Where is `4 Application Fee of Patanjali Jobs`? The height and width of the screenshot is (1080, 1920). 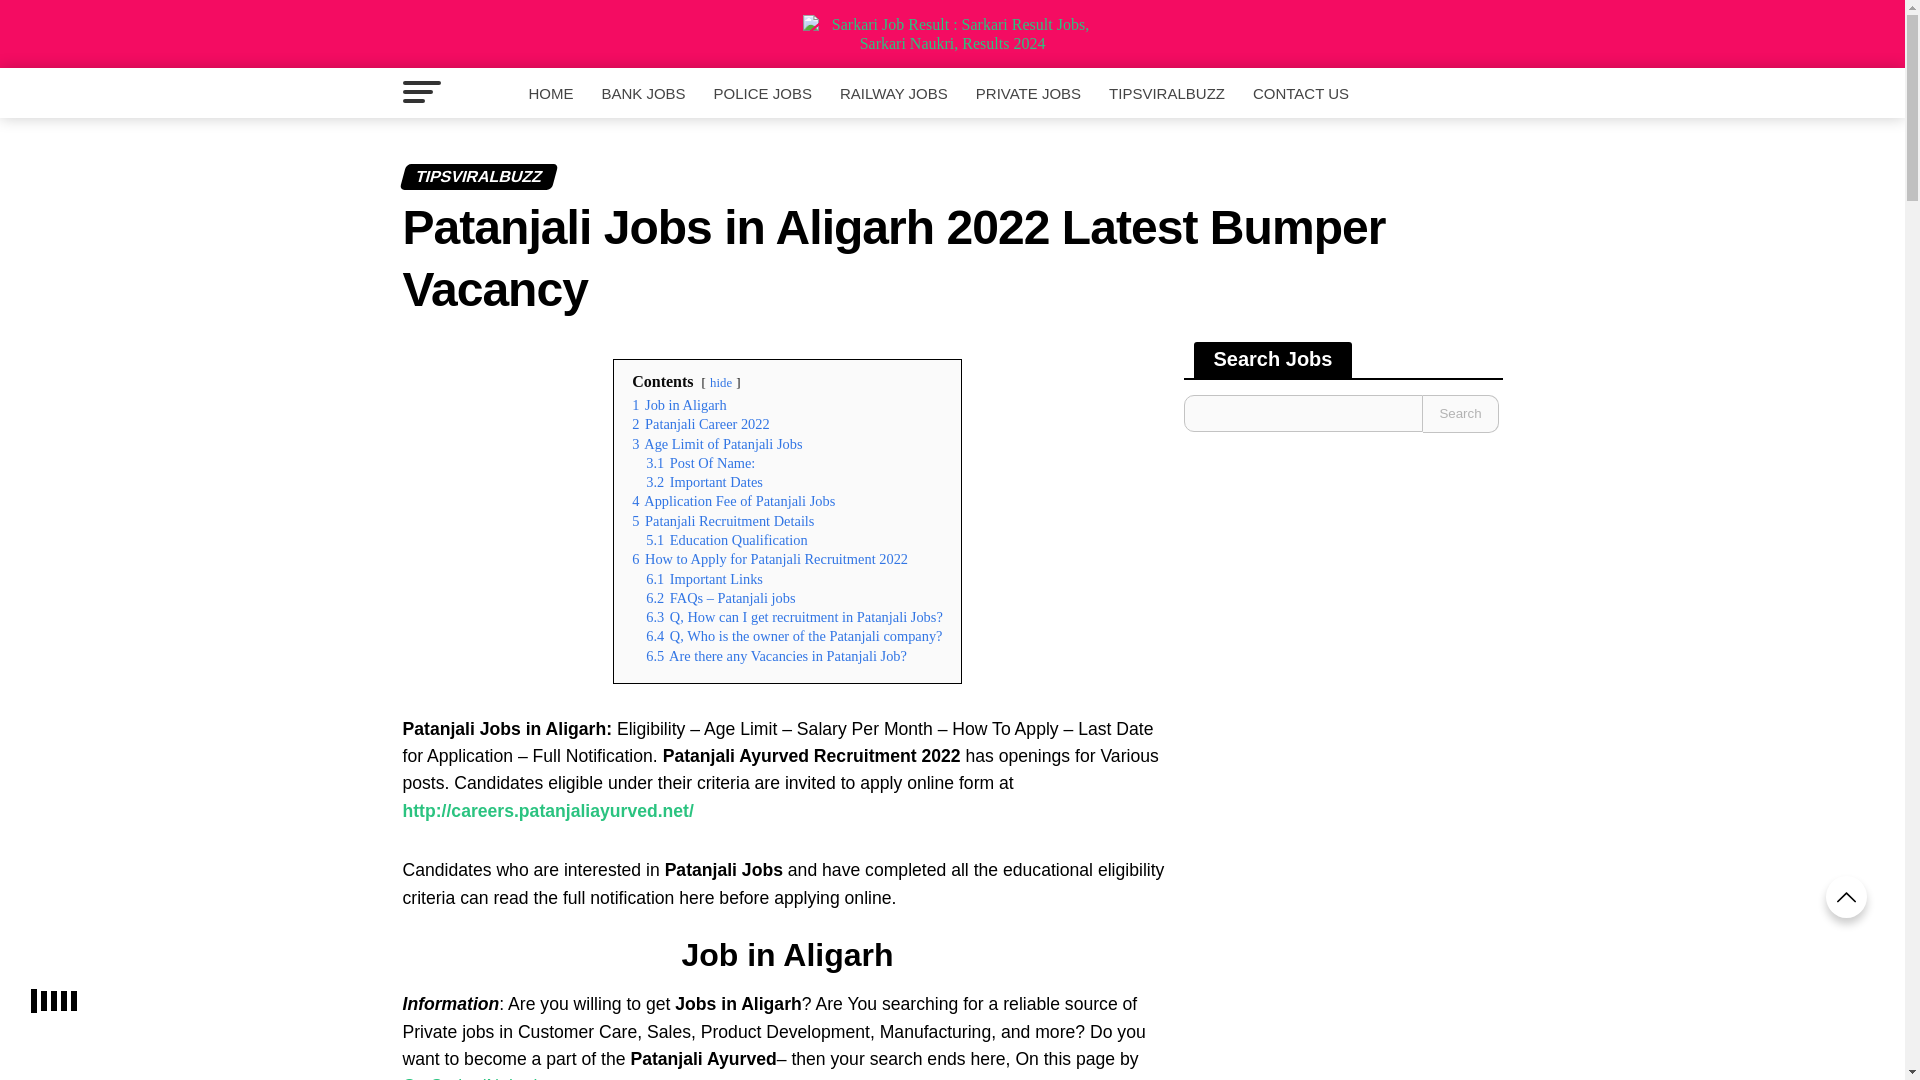 4 Application Fee of Patanjali Jobs is located at coordinates (733, 500).